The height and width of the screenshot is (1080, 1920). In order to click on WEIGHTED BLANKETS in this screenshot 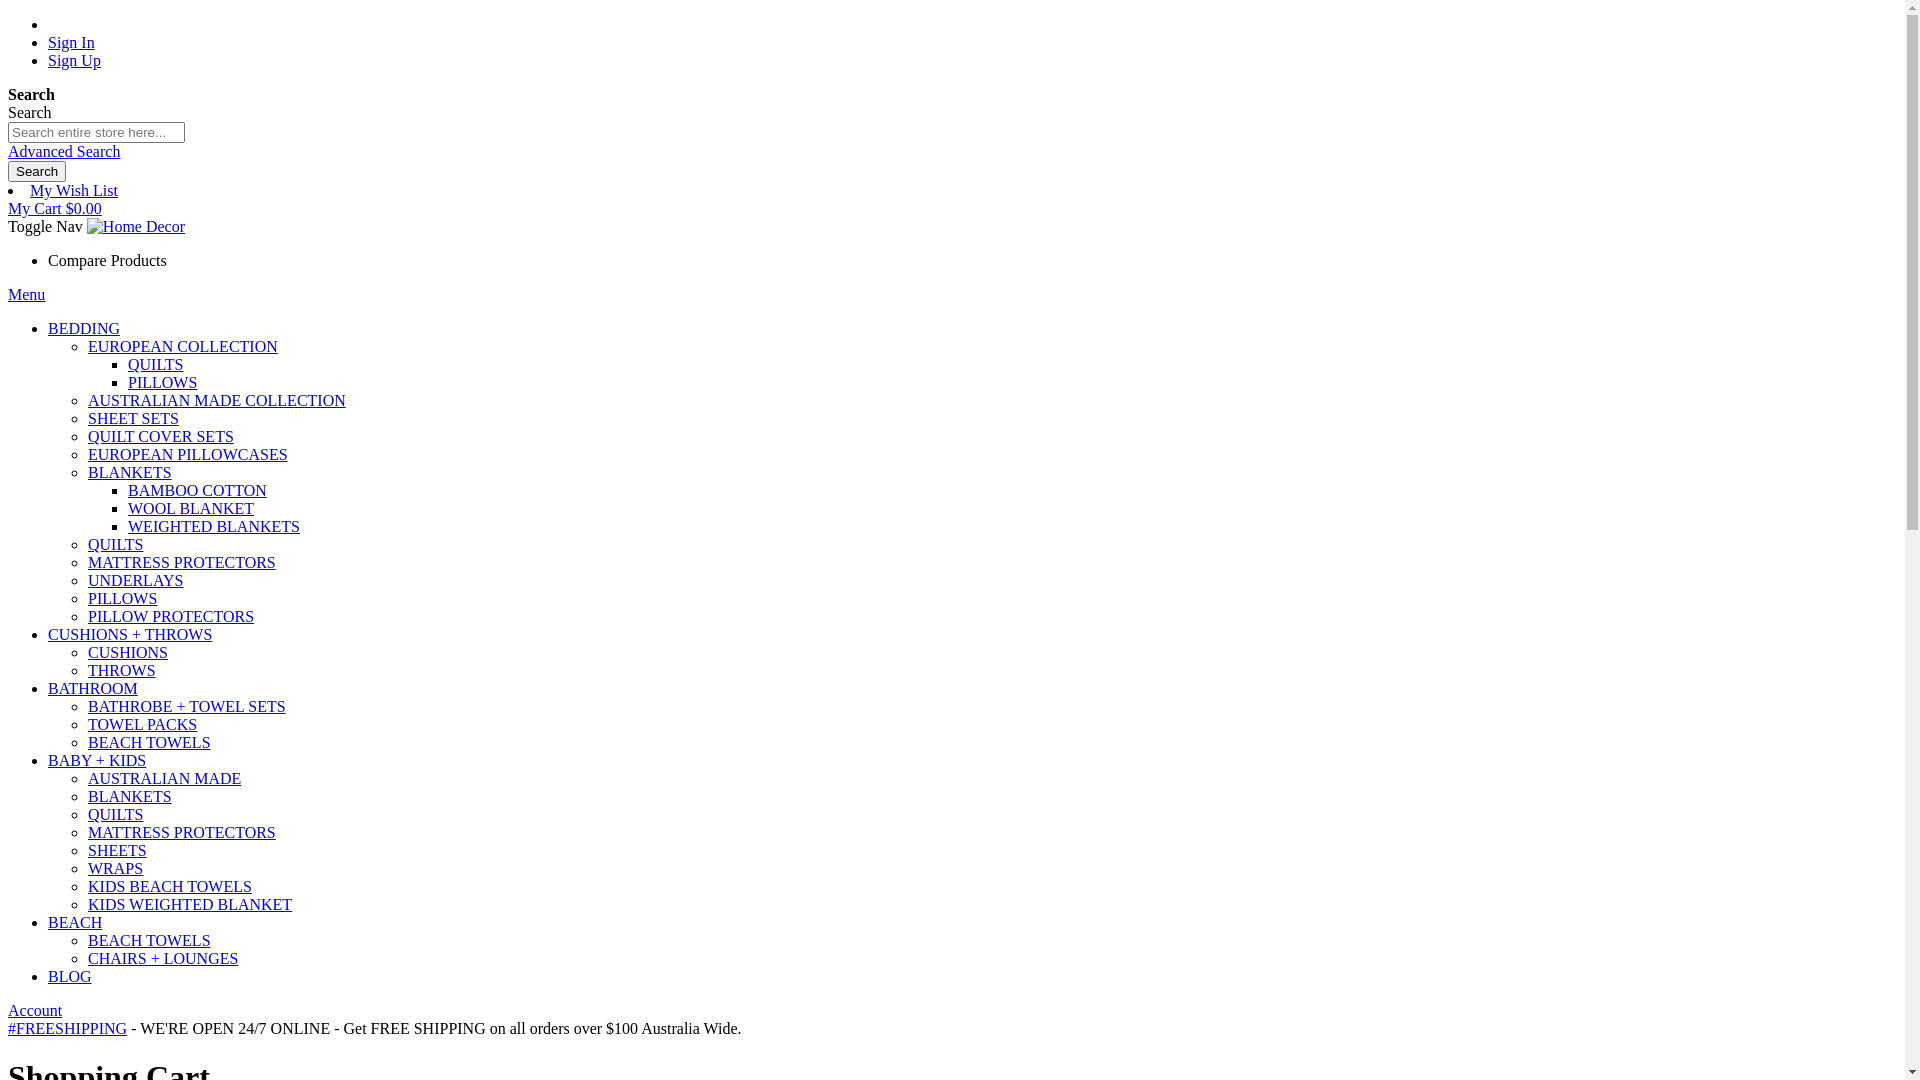, I will do `click(214, 526)`.